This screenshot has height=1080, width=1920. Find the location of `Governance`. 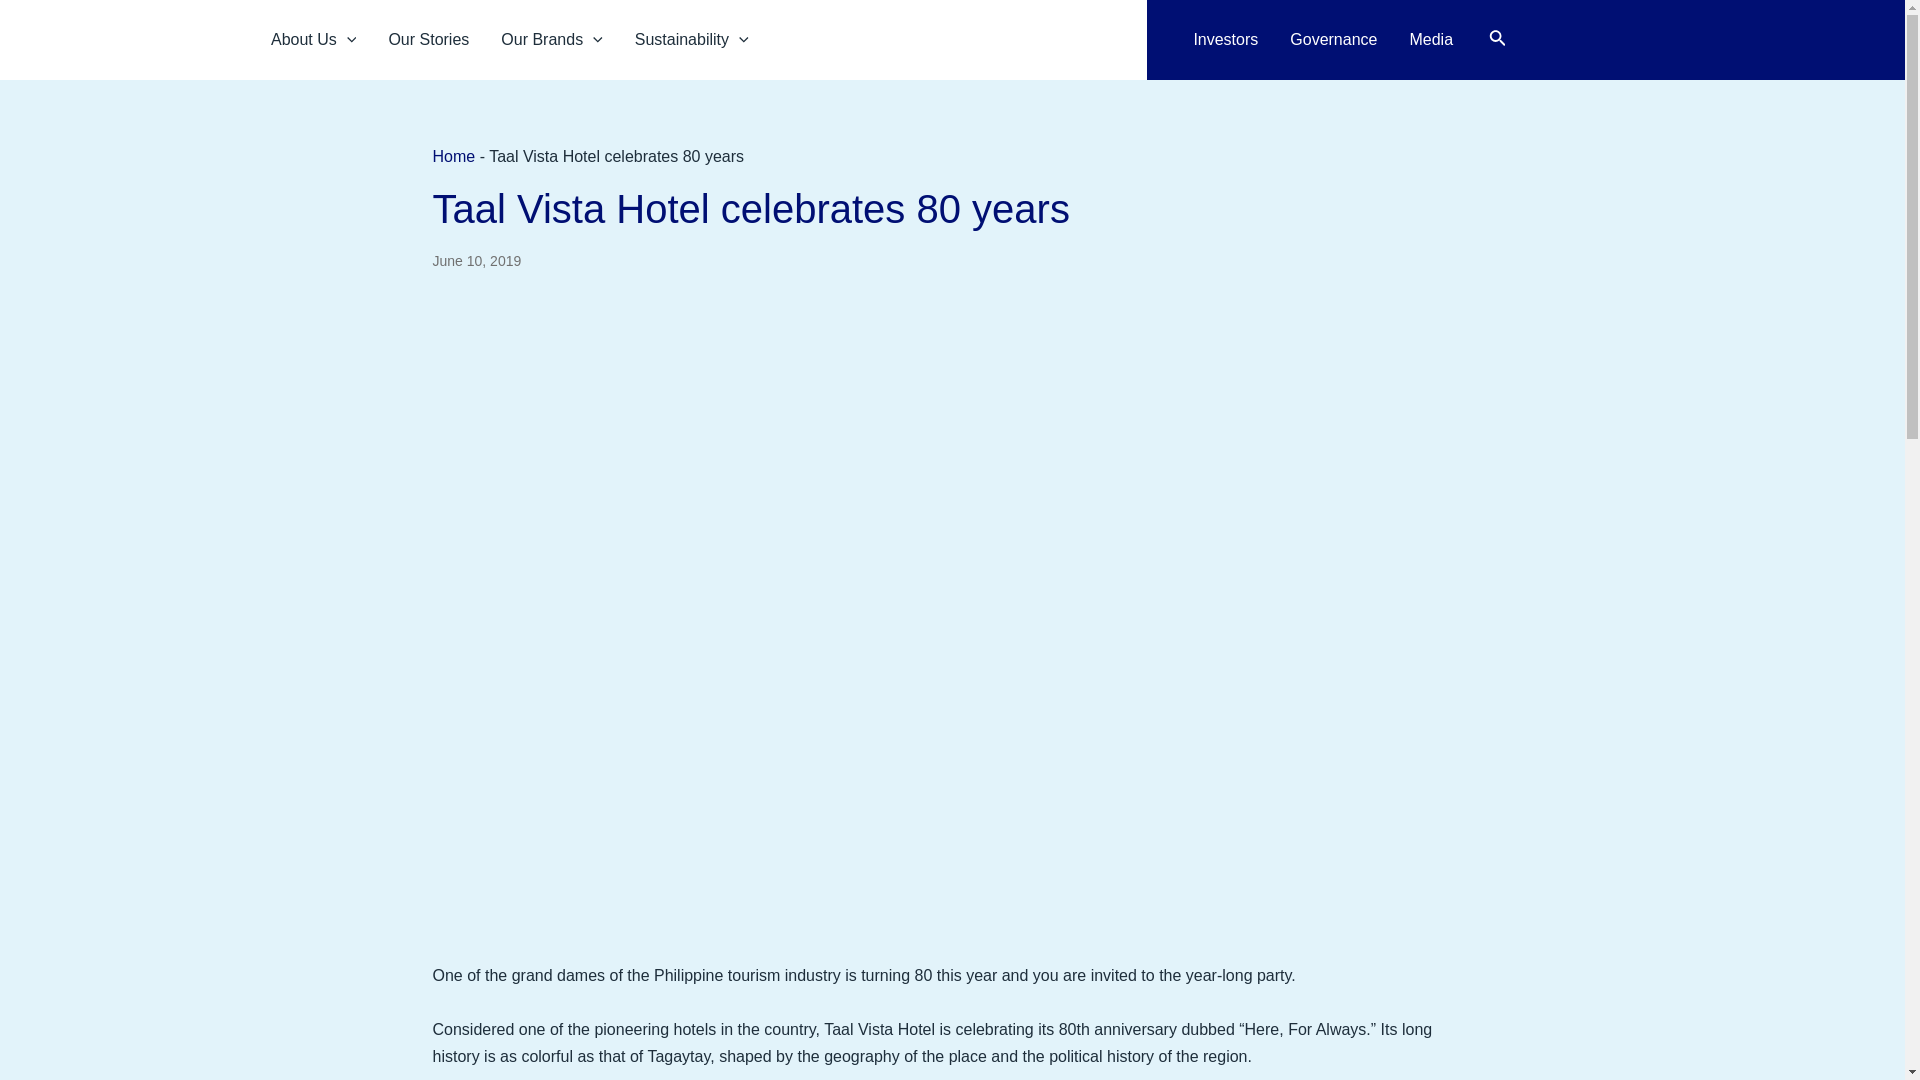

Governance is located at coordinates (1334, 40).